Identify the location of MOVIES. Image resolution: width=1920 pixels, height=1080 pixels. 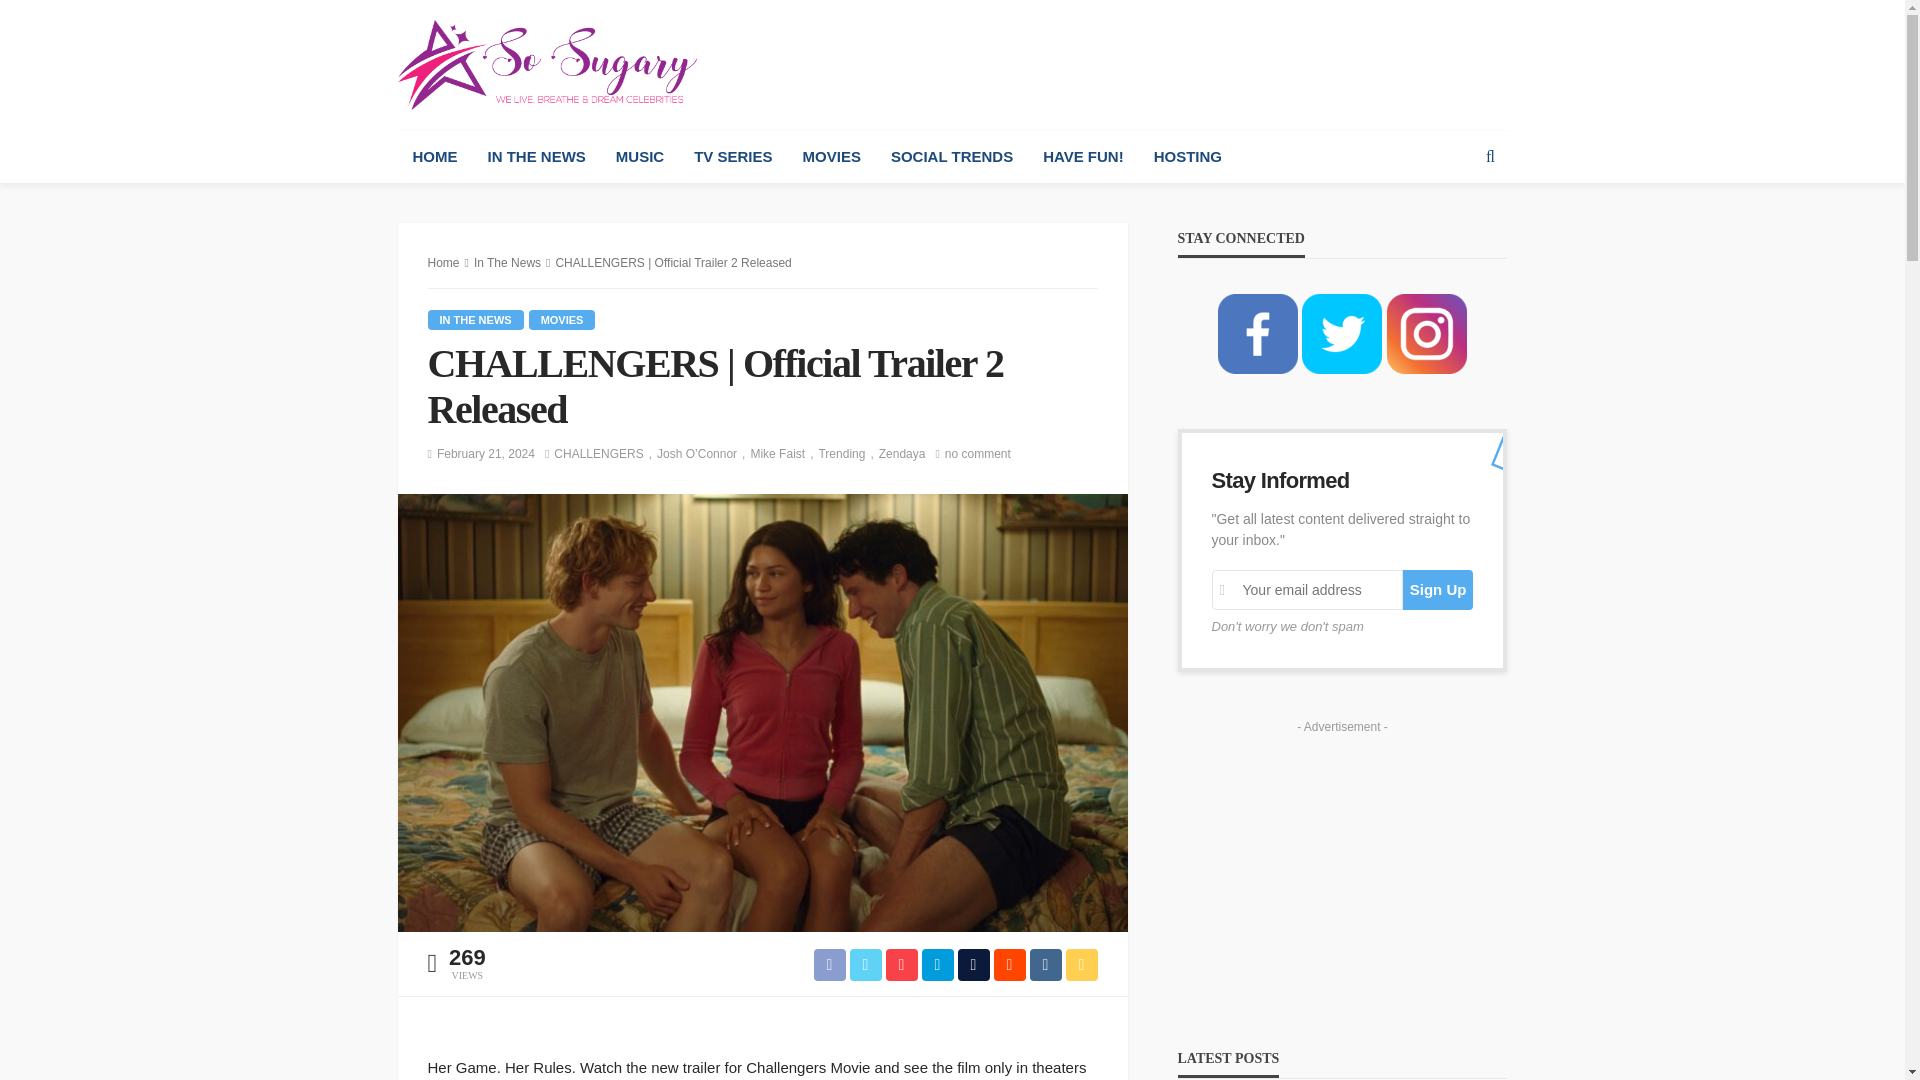
(562, 320).